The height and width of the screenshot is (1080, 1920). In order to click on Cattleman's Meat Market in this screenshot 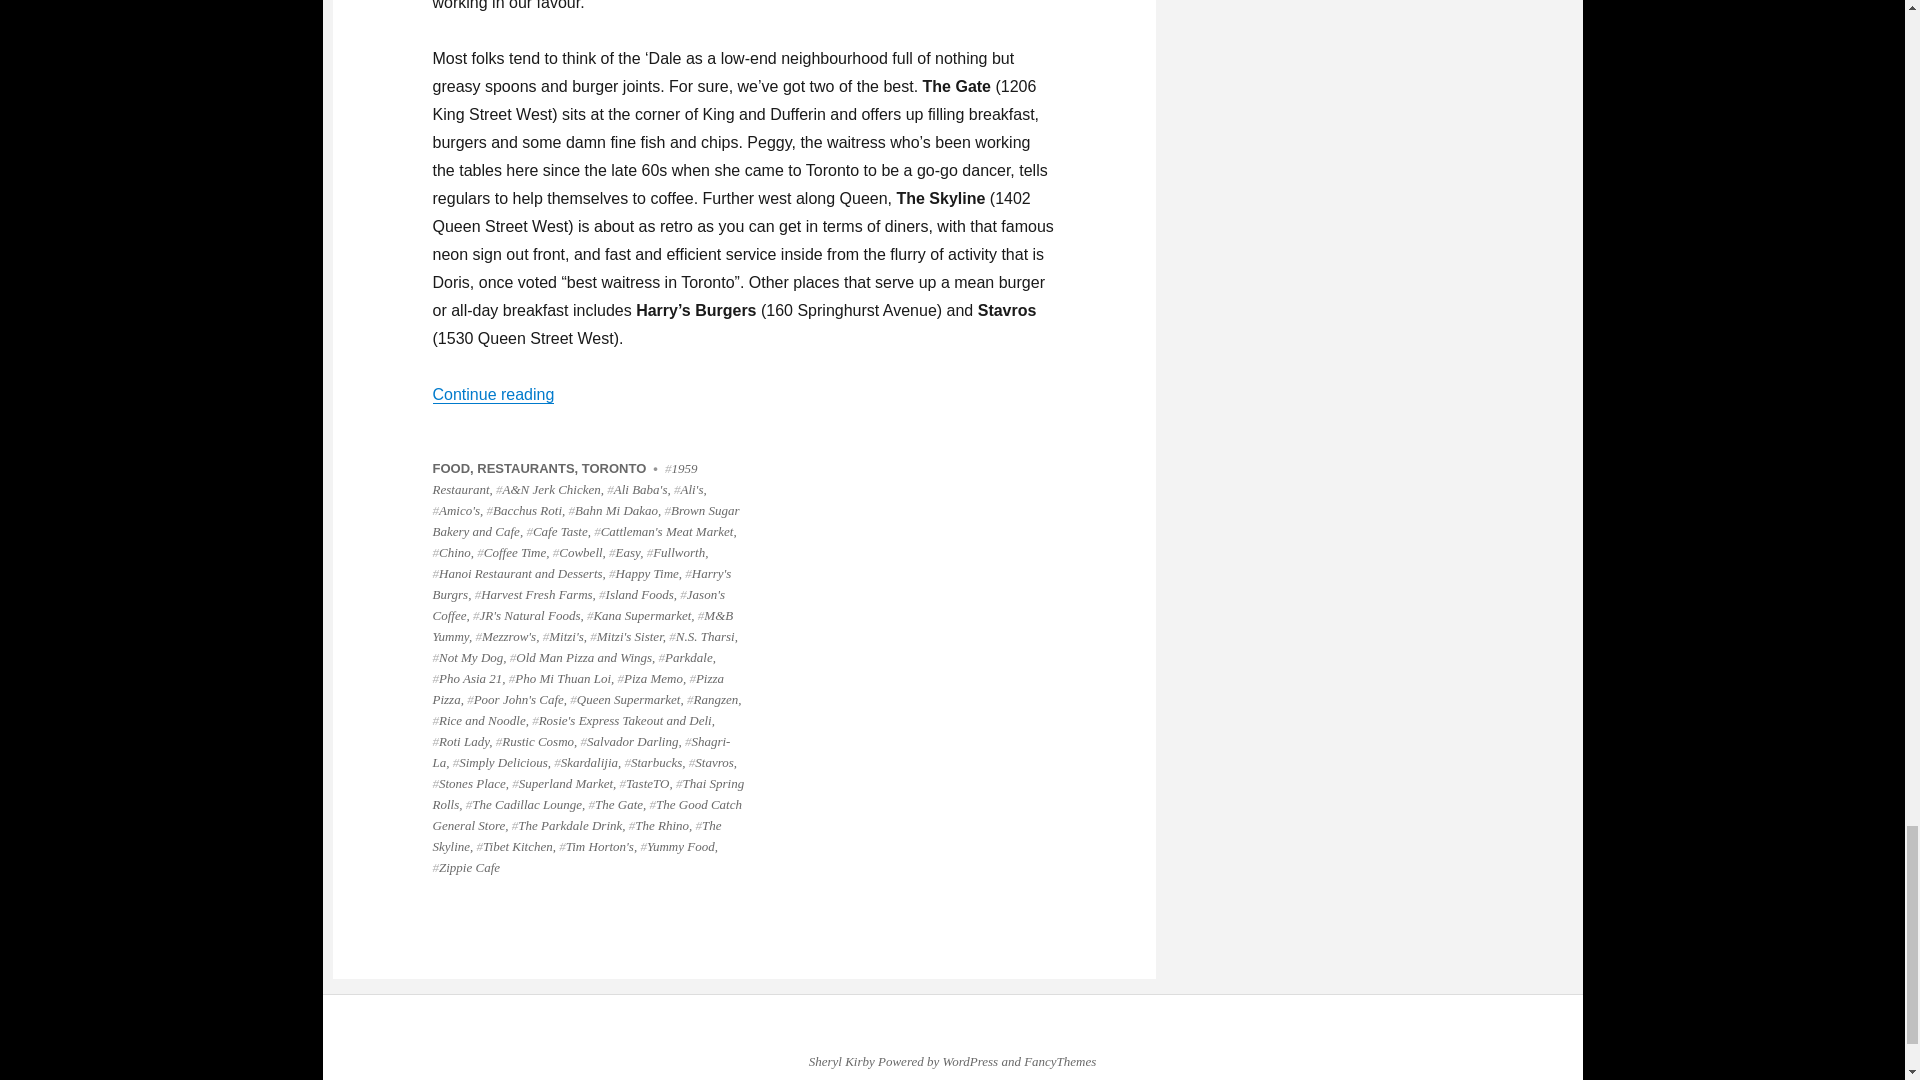, I will do `click(663, 530)`.